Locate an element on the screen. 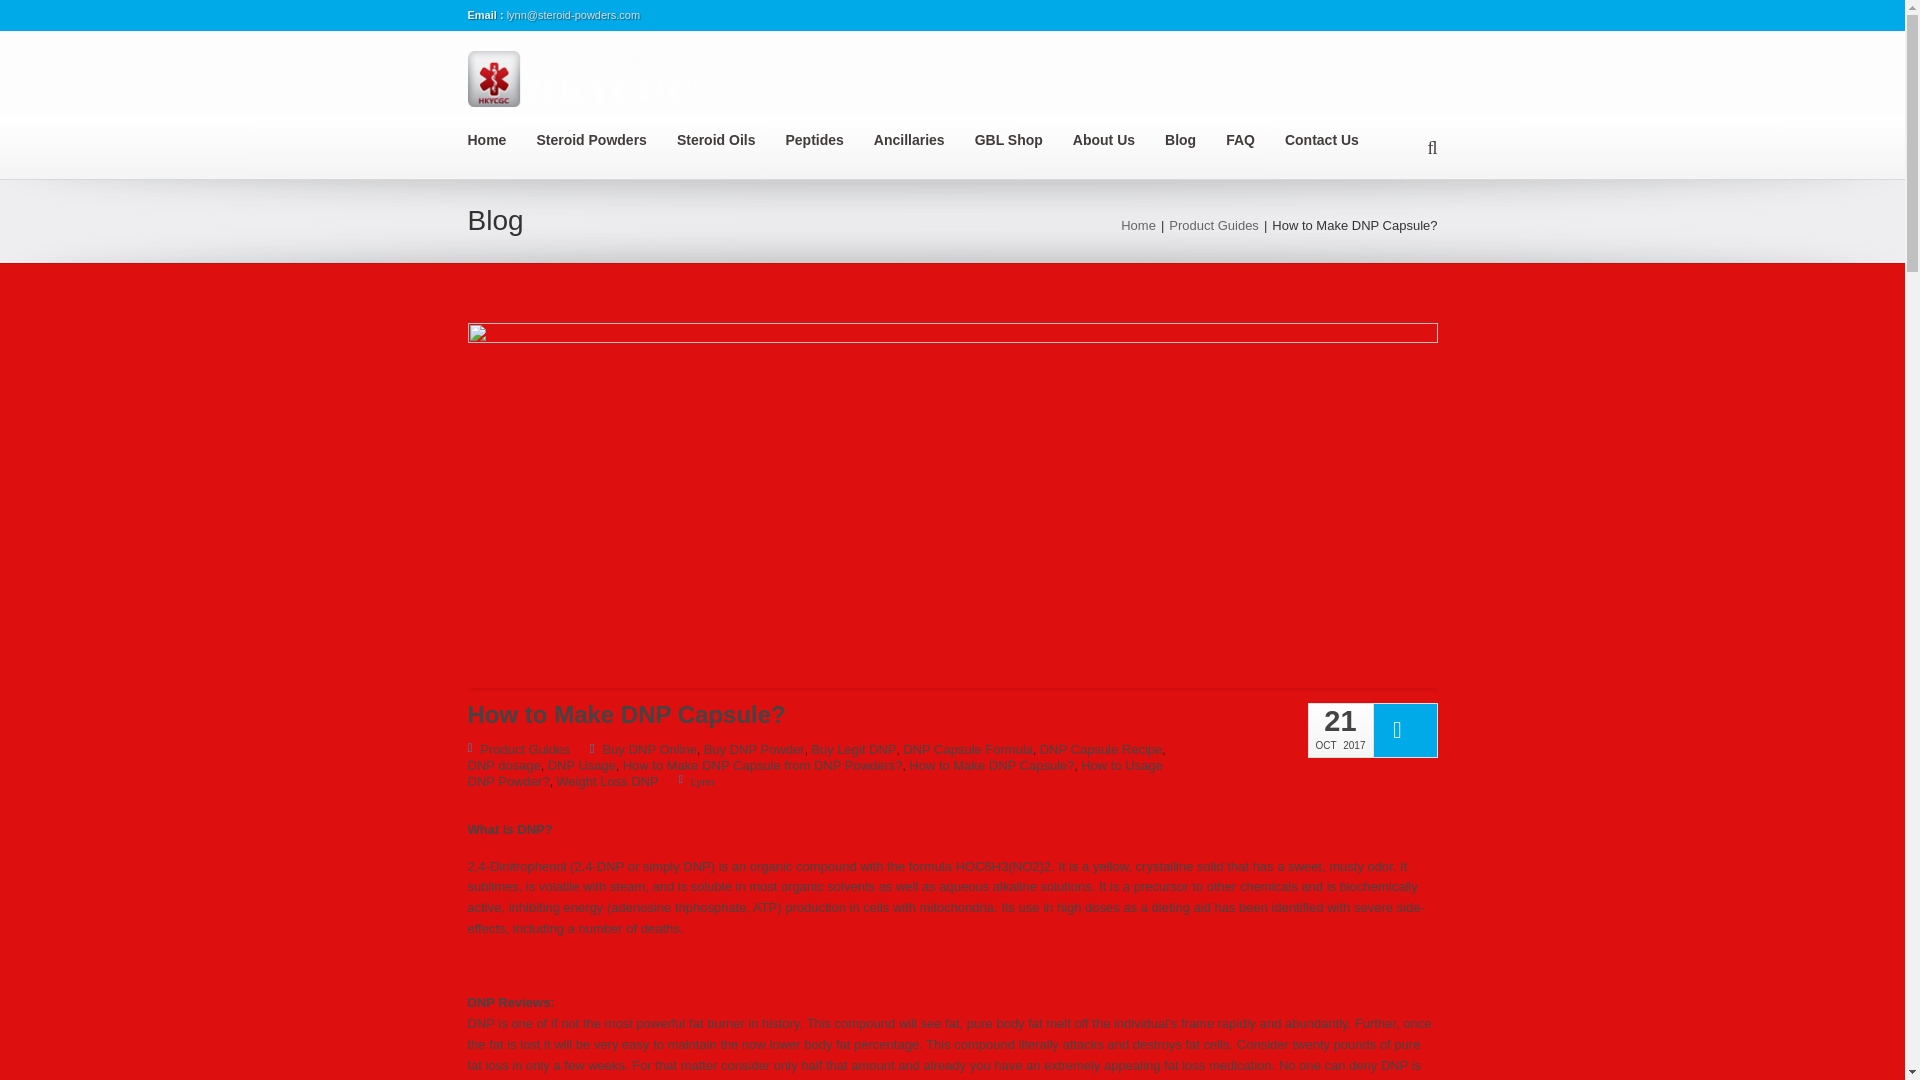 The width and height of the screenshot is (1920, 1080). Steroid Powders is located at coordinates (605, 140).